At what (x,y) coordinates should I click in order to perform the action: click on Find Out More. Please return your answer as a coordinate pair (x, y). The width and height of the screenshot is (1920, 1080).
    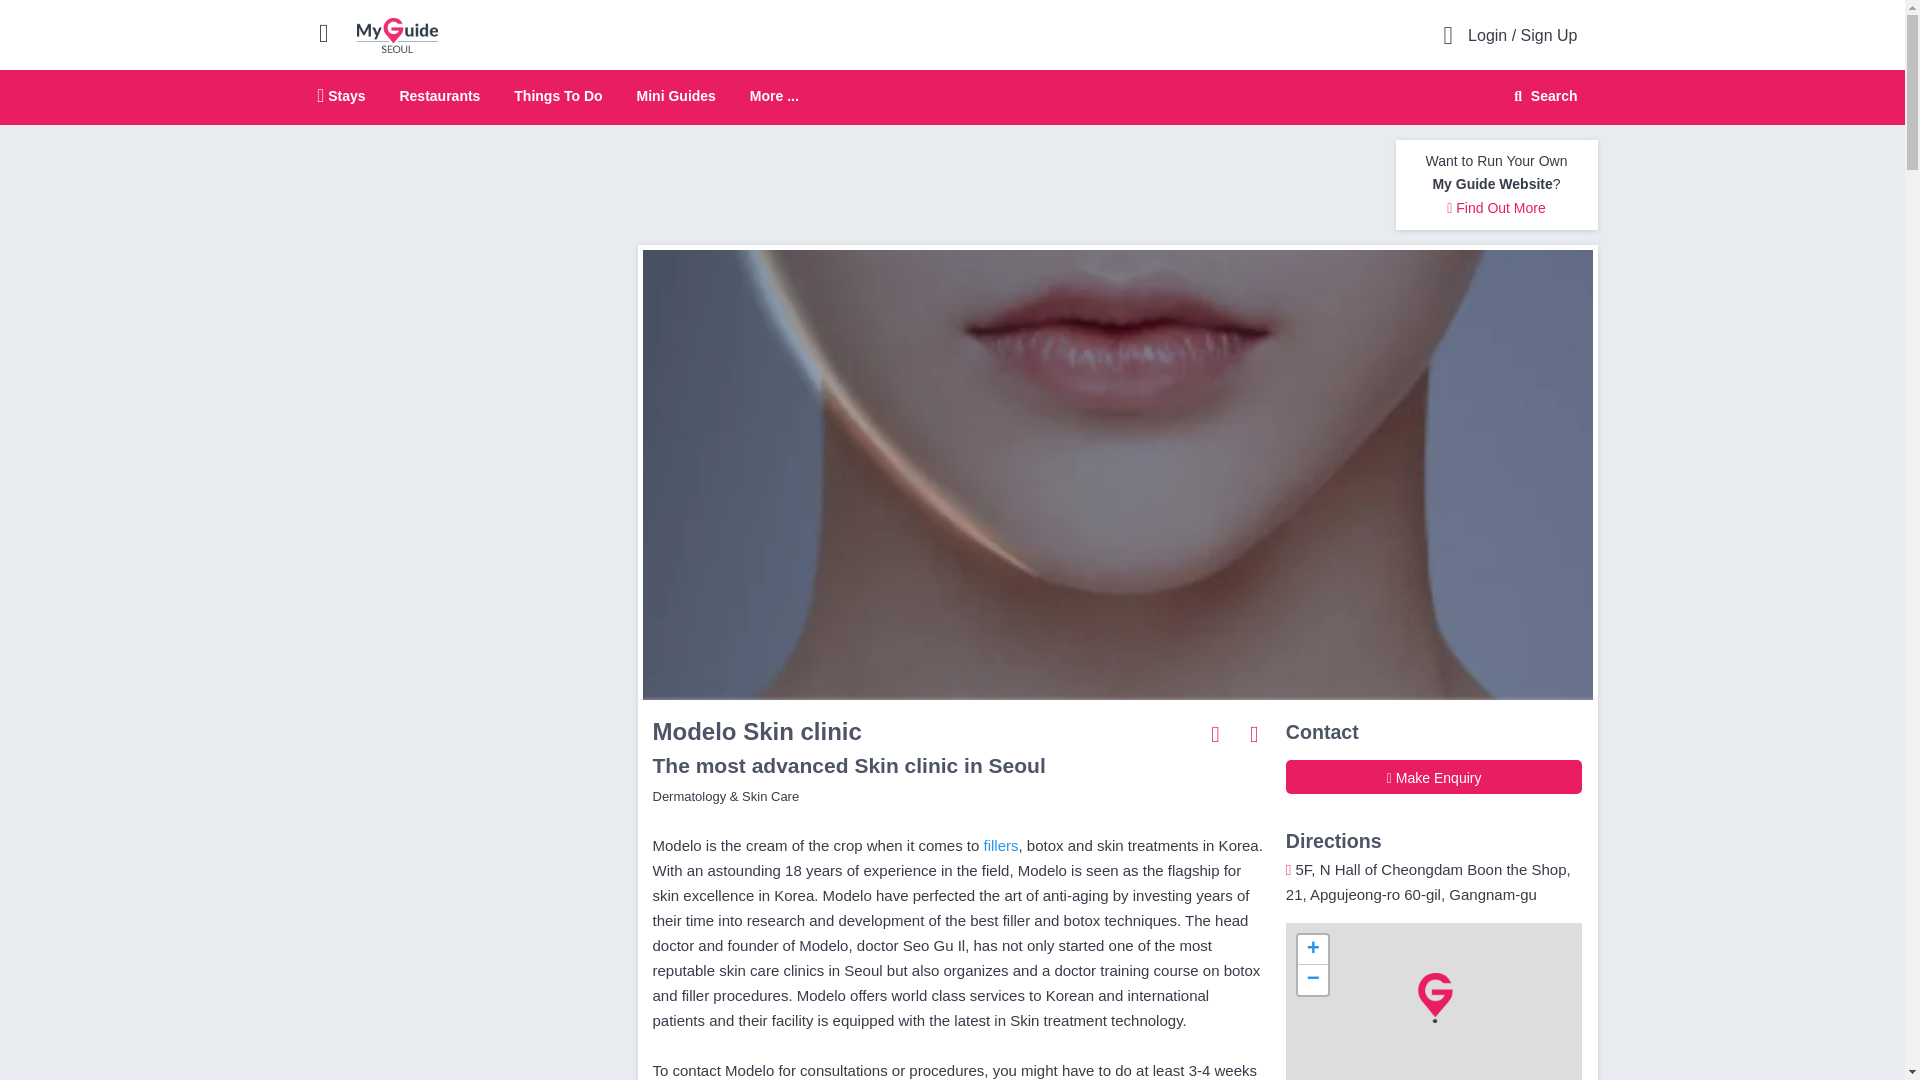
    Looking at the image, I should click on (952, 98).